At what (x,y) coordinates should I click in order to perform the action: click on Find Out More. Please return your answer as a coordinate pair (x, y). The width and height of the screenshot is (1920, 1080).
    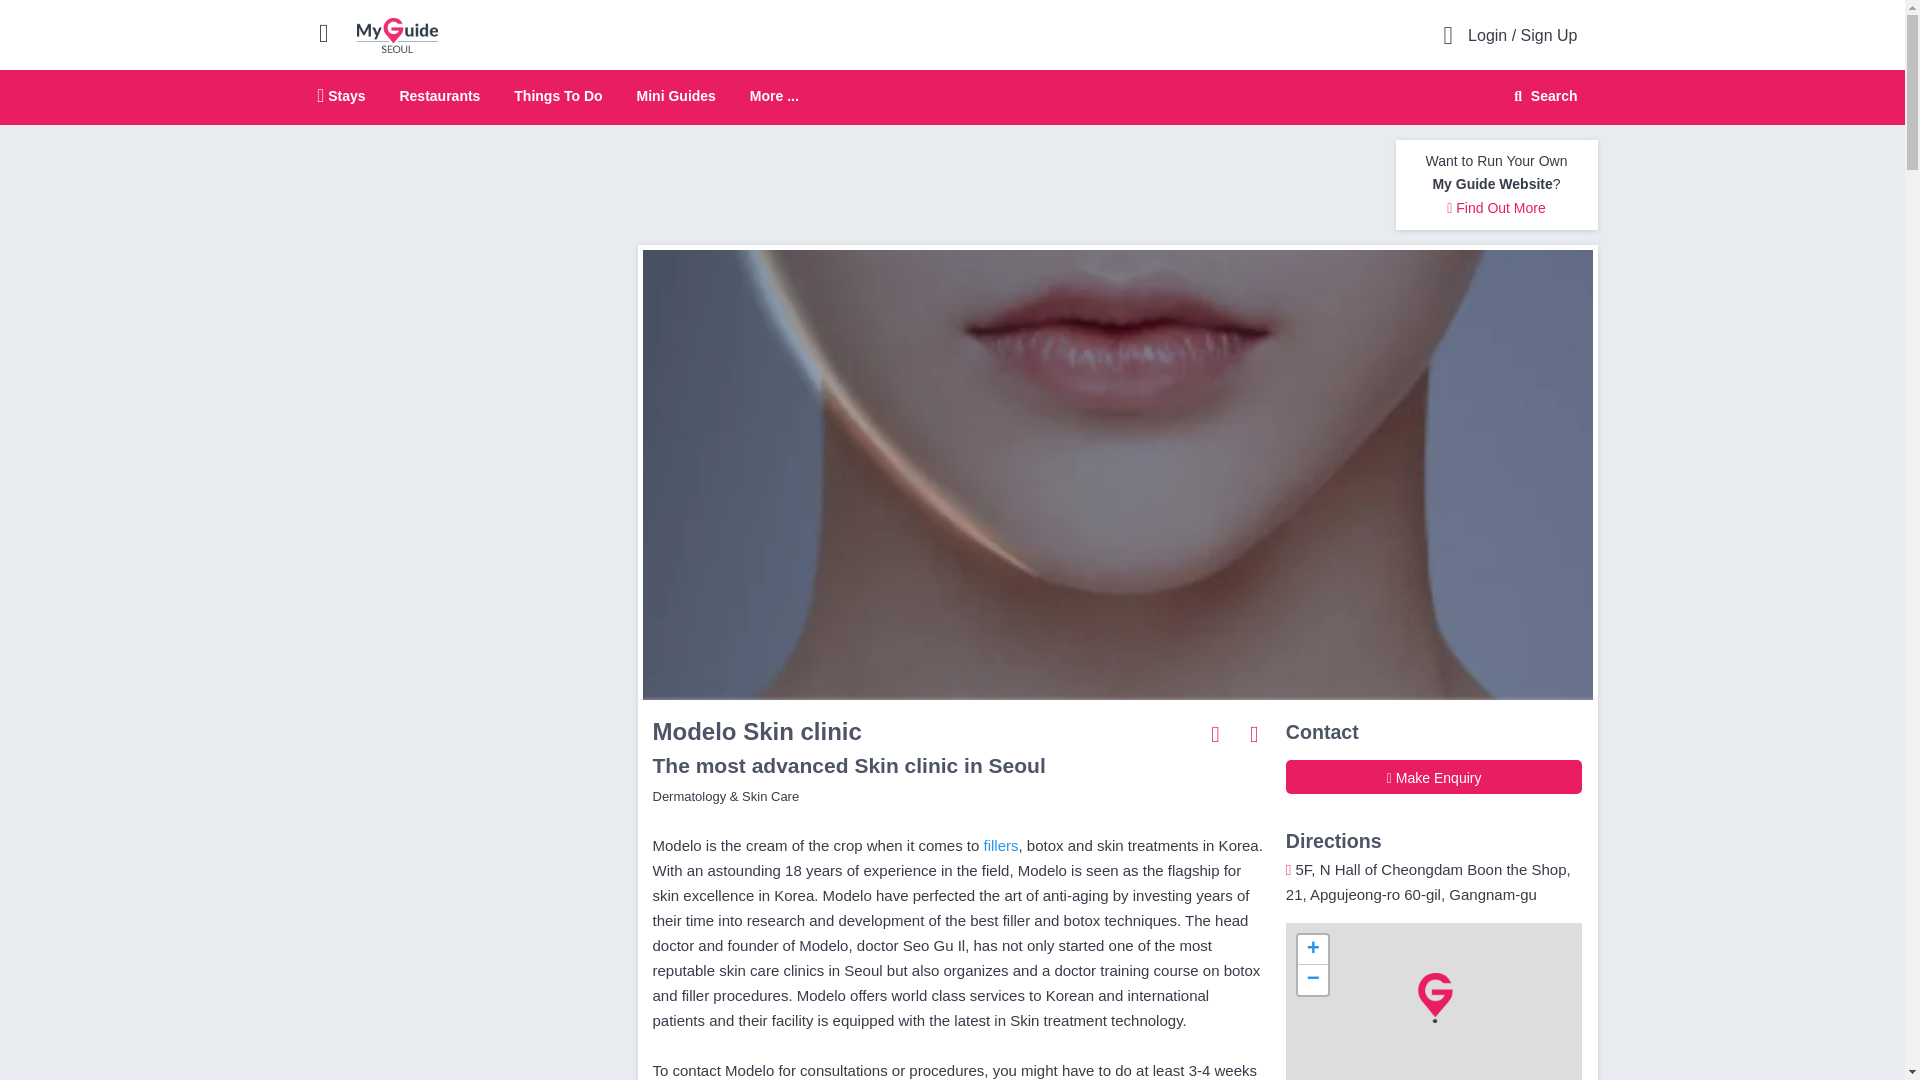
    Looking at the image, I should click on (952, 98).